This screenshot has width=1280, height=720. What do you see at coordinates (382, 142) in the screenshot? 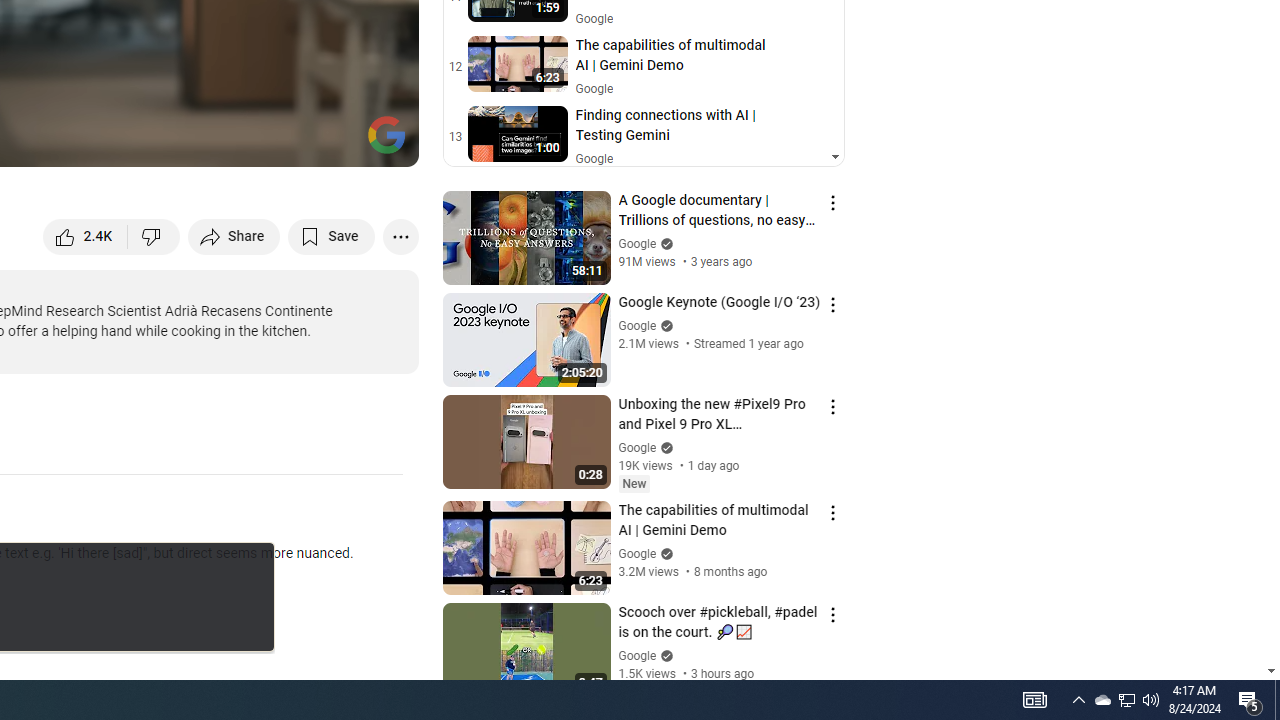
I see `Full screen (f)` at bounding box center [382, 142].